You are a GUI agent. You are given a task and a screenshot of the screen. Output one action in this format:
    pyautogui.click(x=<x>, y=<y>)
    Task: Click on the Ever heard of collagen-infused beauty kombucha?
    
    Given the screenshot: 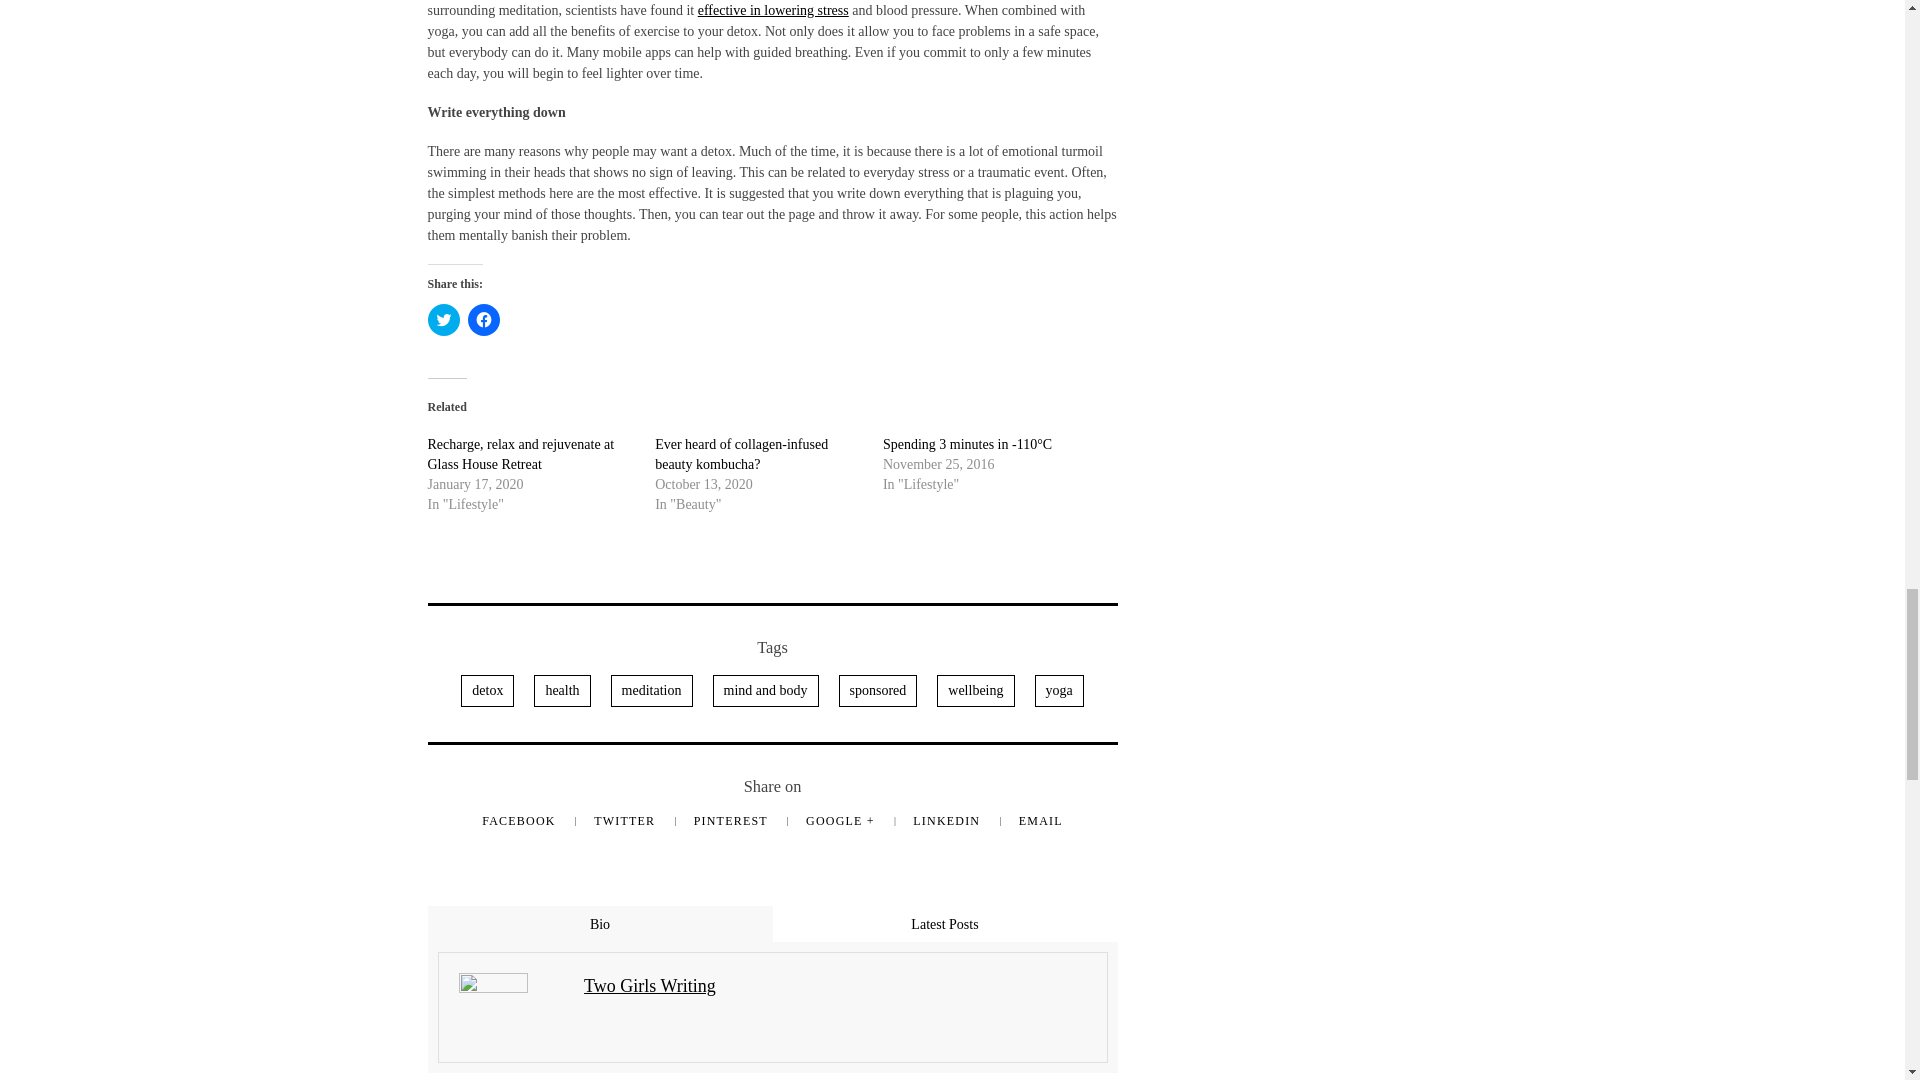 What is the action you would take?
    pyautogui.click(x=740, y=454)
    